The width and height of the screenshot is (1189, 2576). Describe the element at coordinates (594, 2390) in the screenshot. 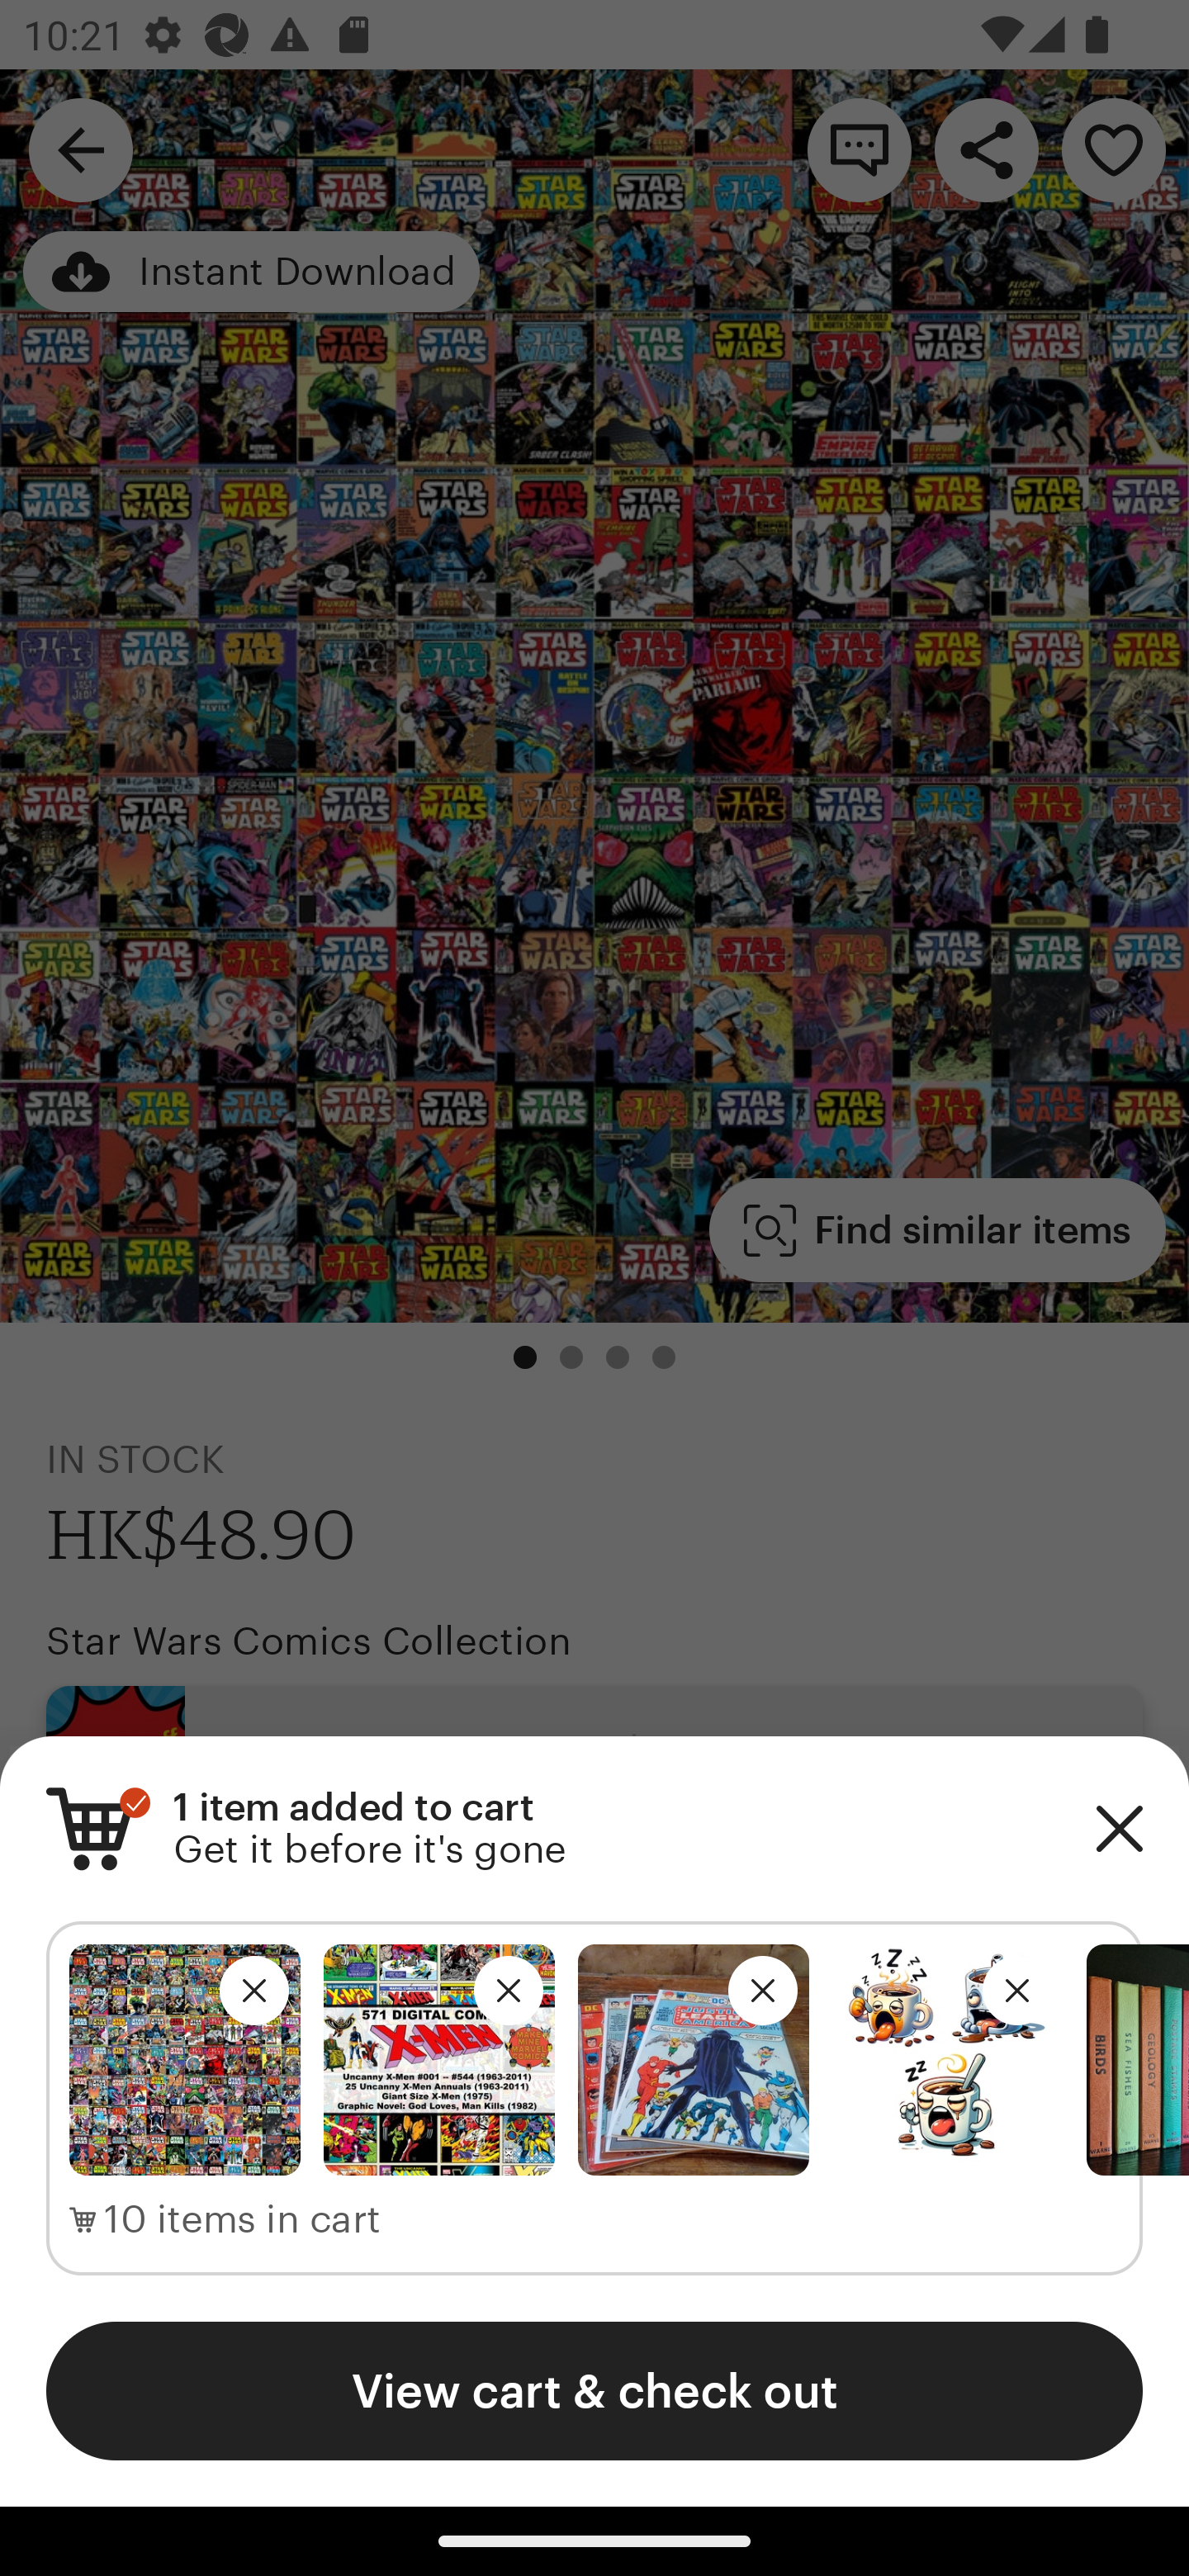

I see `View cart & check out` at that location.